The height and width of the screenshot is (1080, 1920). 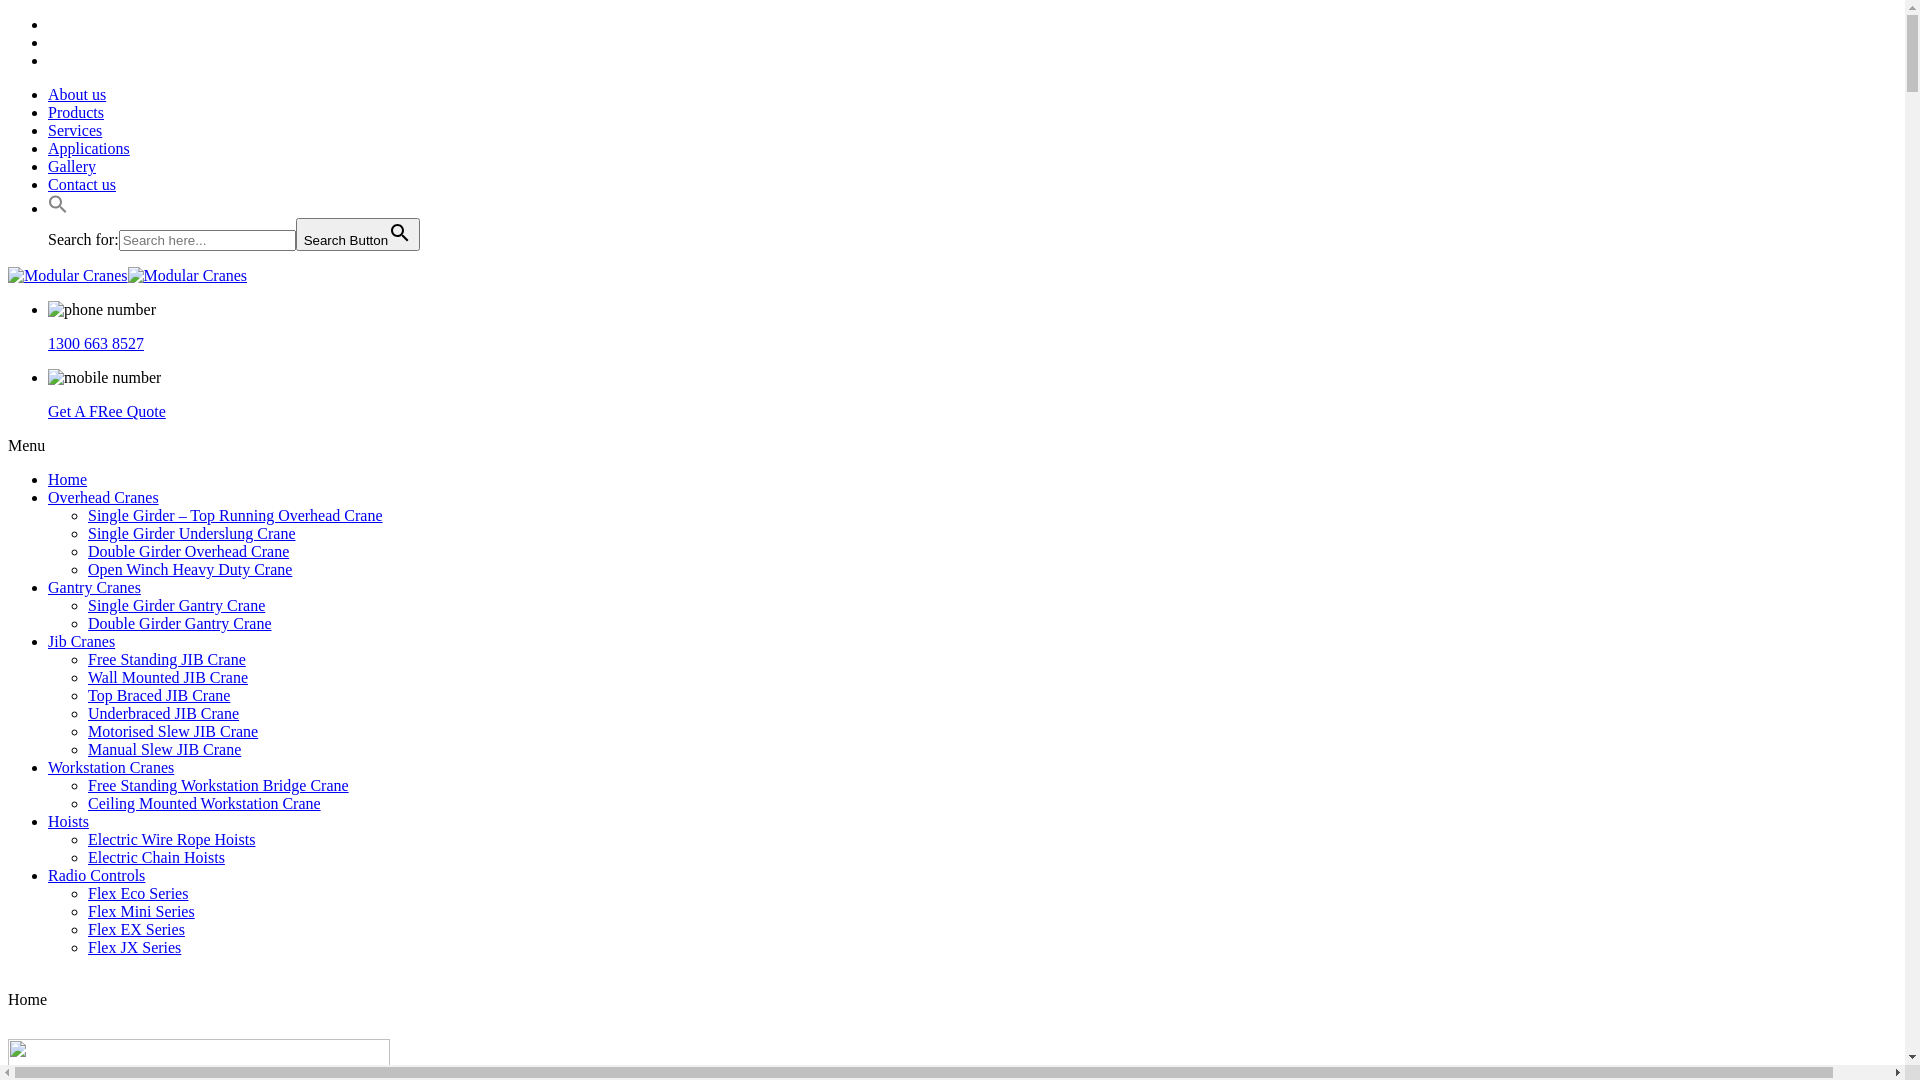 I want to click on Products, so click(x=76, y=112).